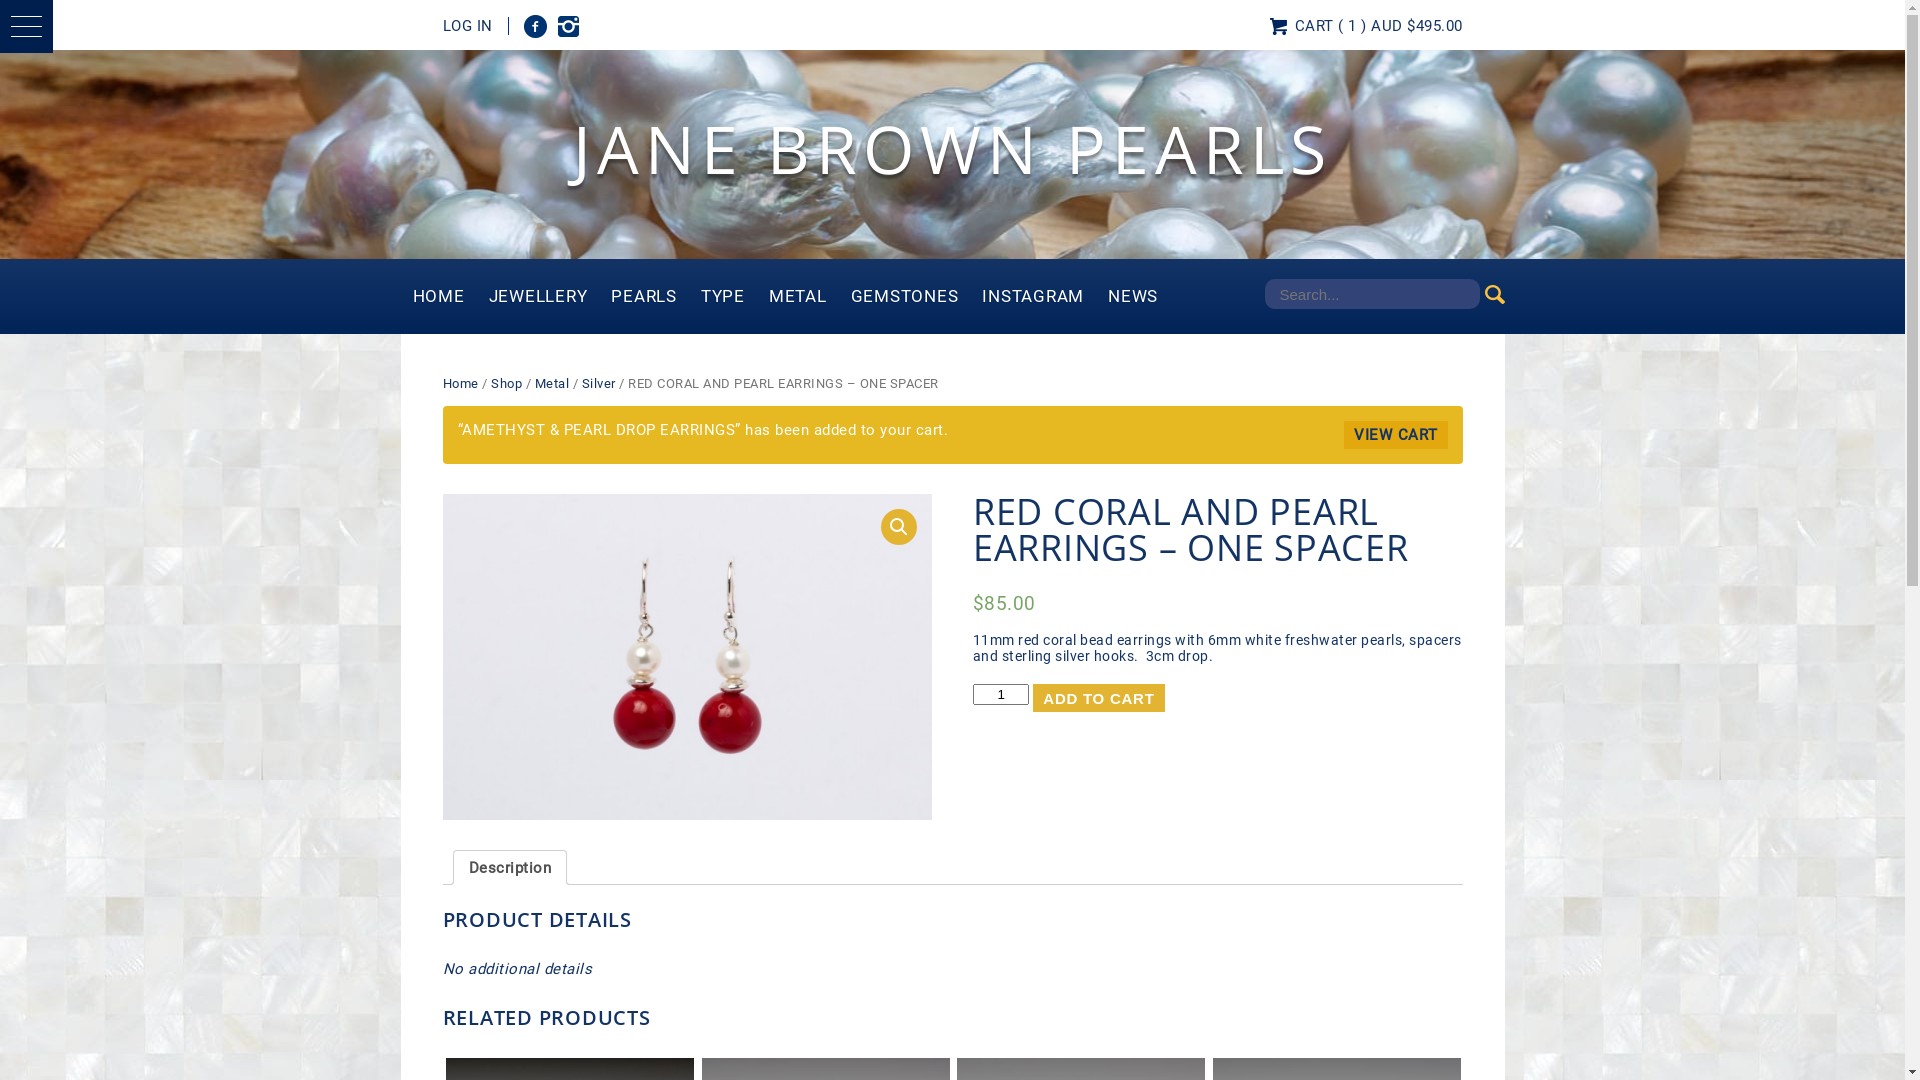  What do you see at coordinates (904, 296) in the screenshot?
I see `GEMSTONES` at bounding box center [904, 296].